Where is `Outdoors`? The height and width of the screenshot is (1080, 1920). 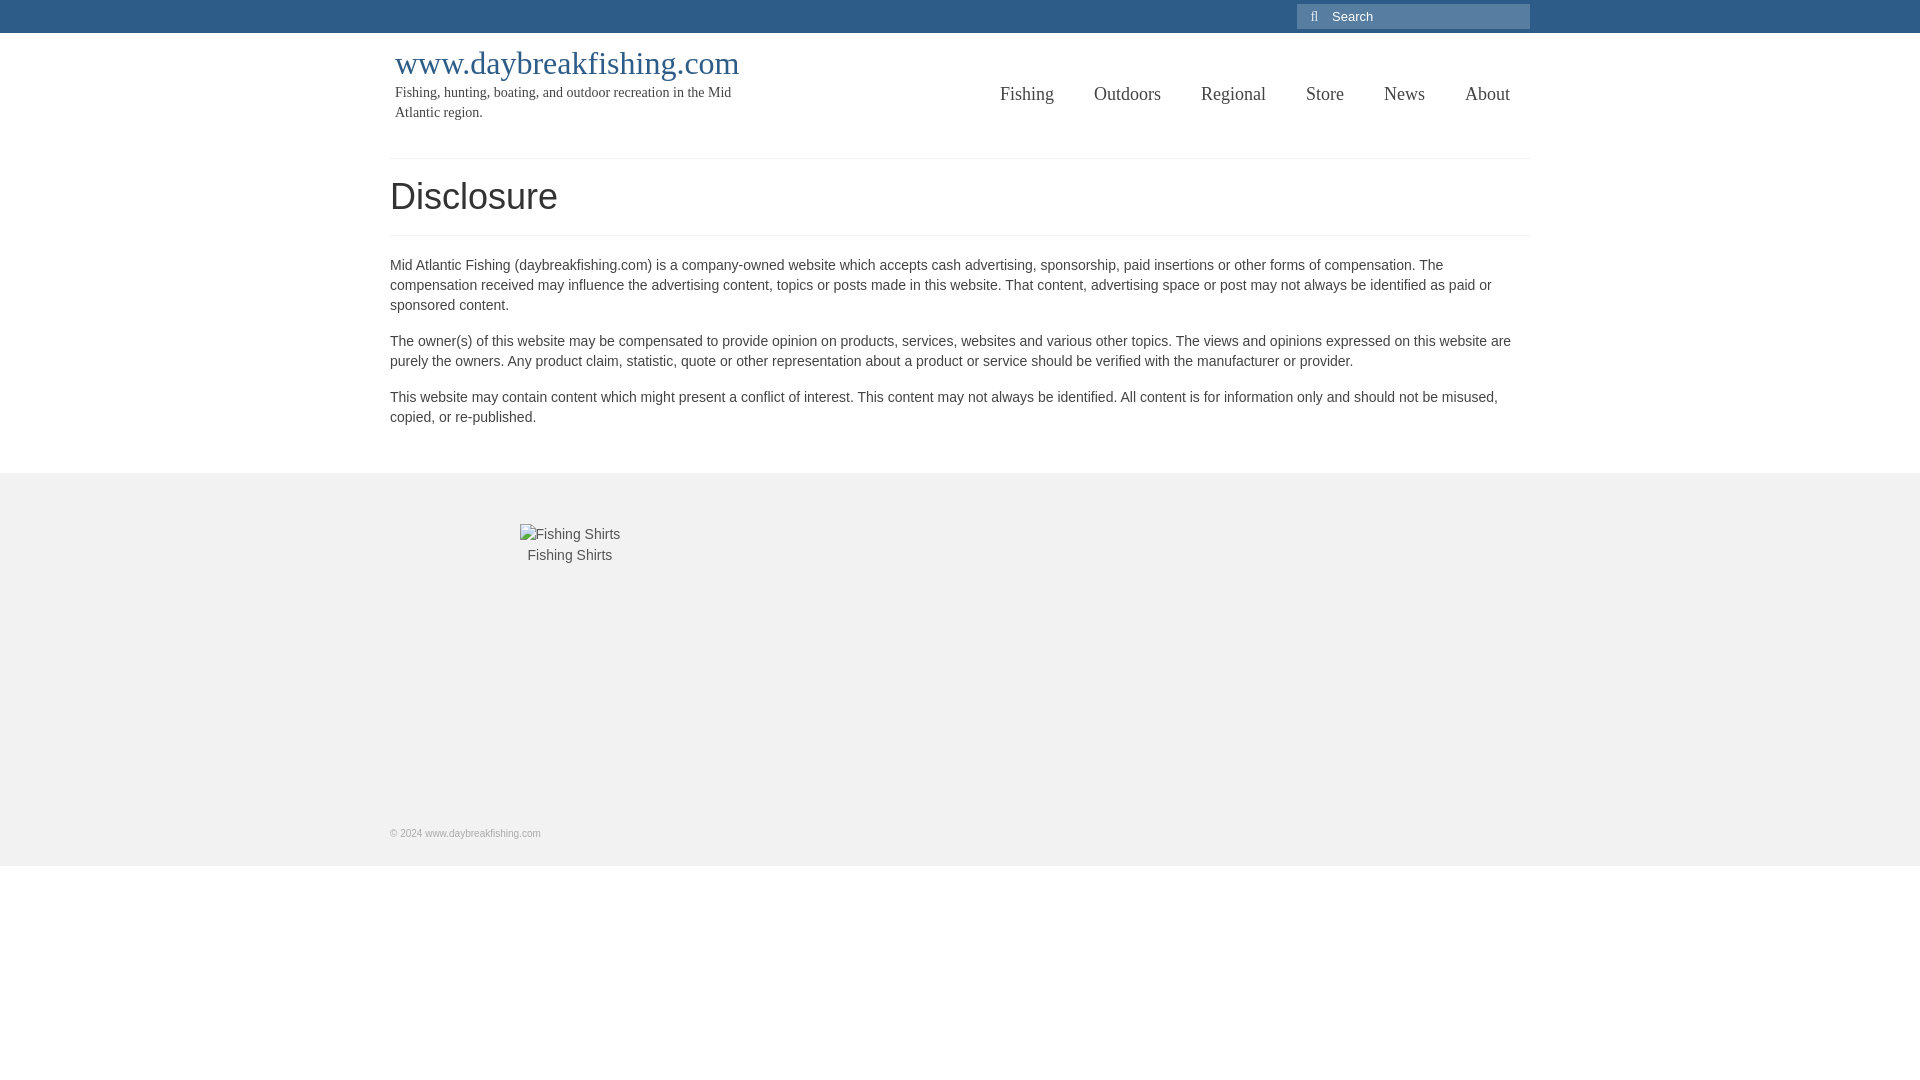
Outdoors is located at coordinates (1126, 94).